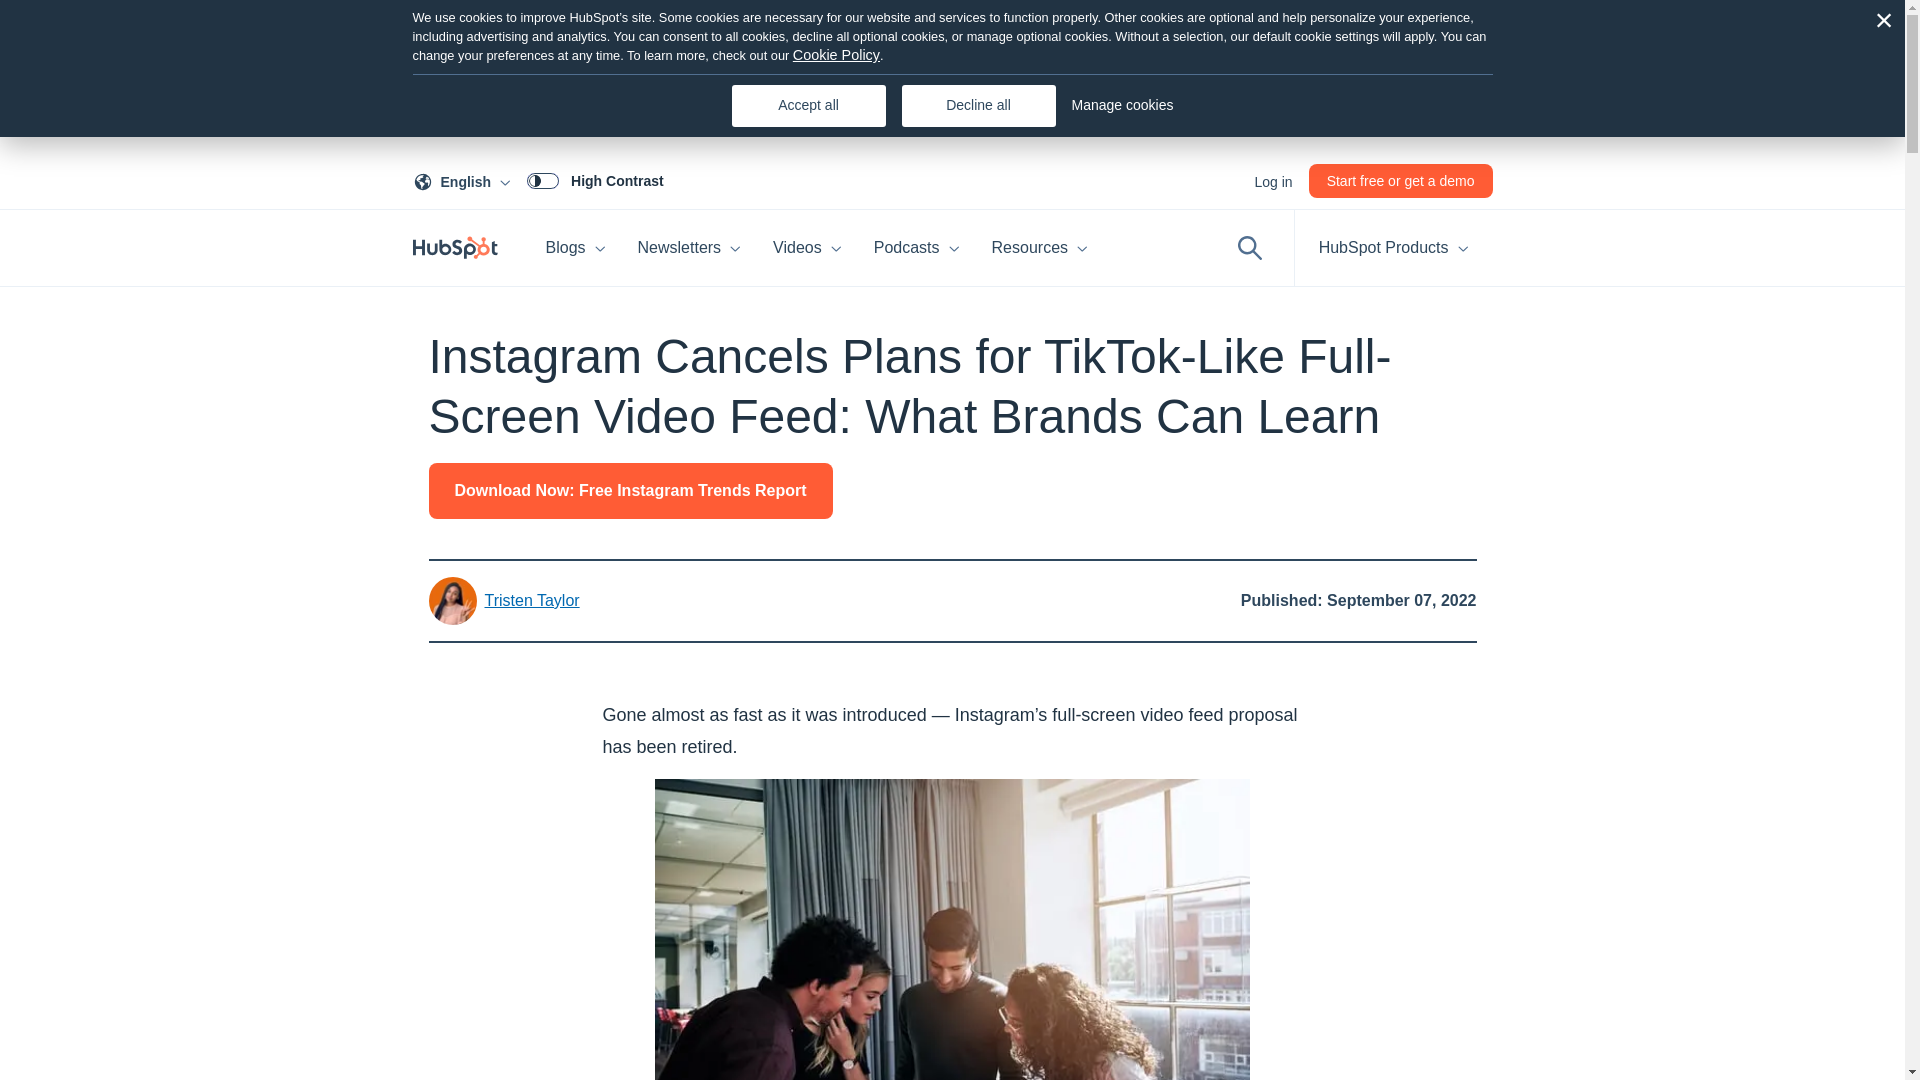 The width and height of the screenshot is (1920, 1080). Describe the element at coordinates (1401, 180) in the screenshot. I see `Log in` at that location.